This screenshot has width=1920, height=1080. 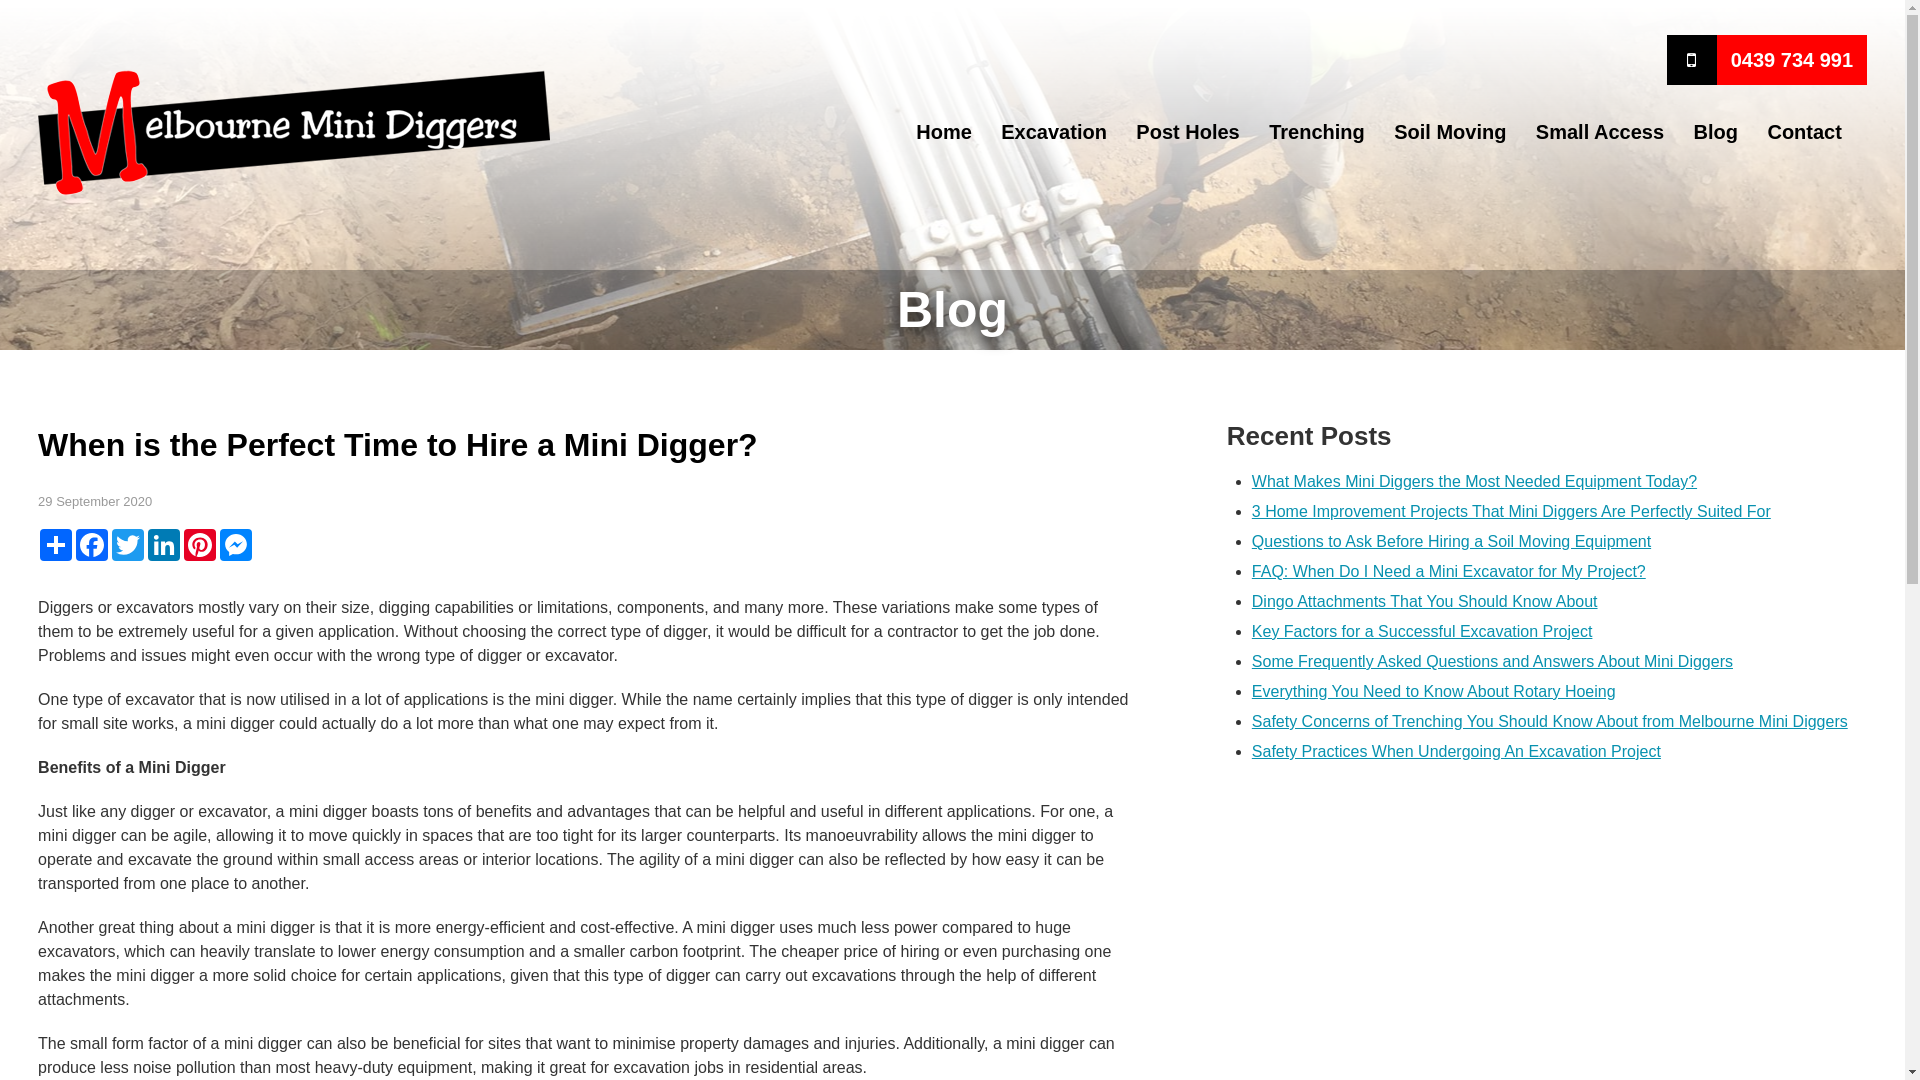 What do you see at coordinates (1449, 572) in the screenshot?
I see `FAQ: When Do I Need a Mini Excavator for My Project?` at bounding box center [1449, 572].